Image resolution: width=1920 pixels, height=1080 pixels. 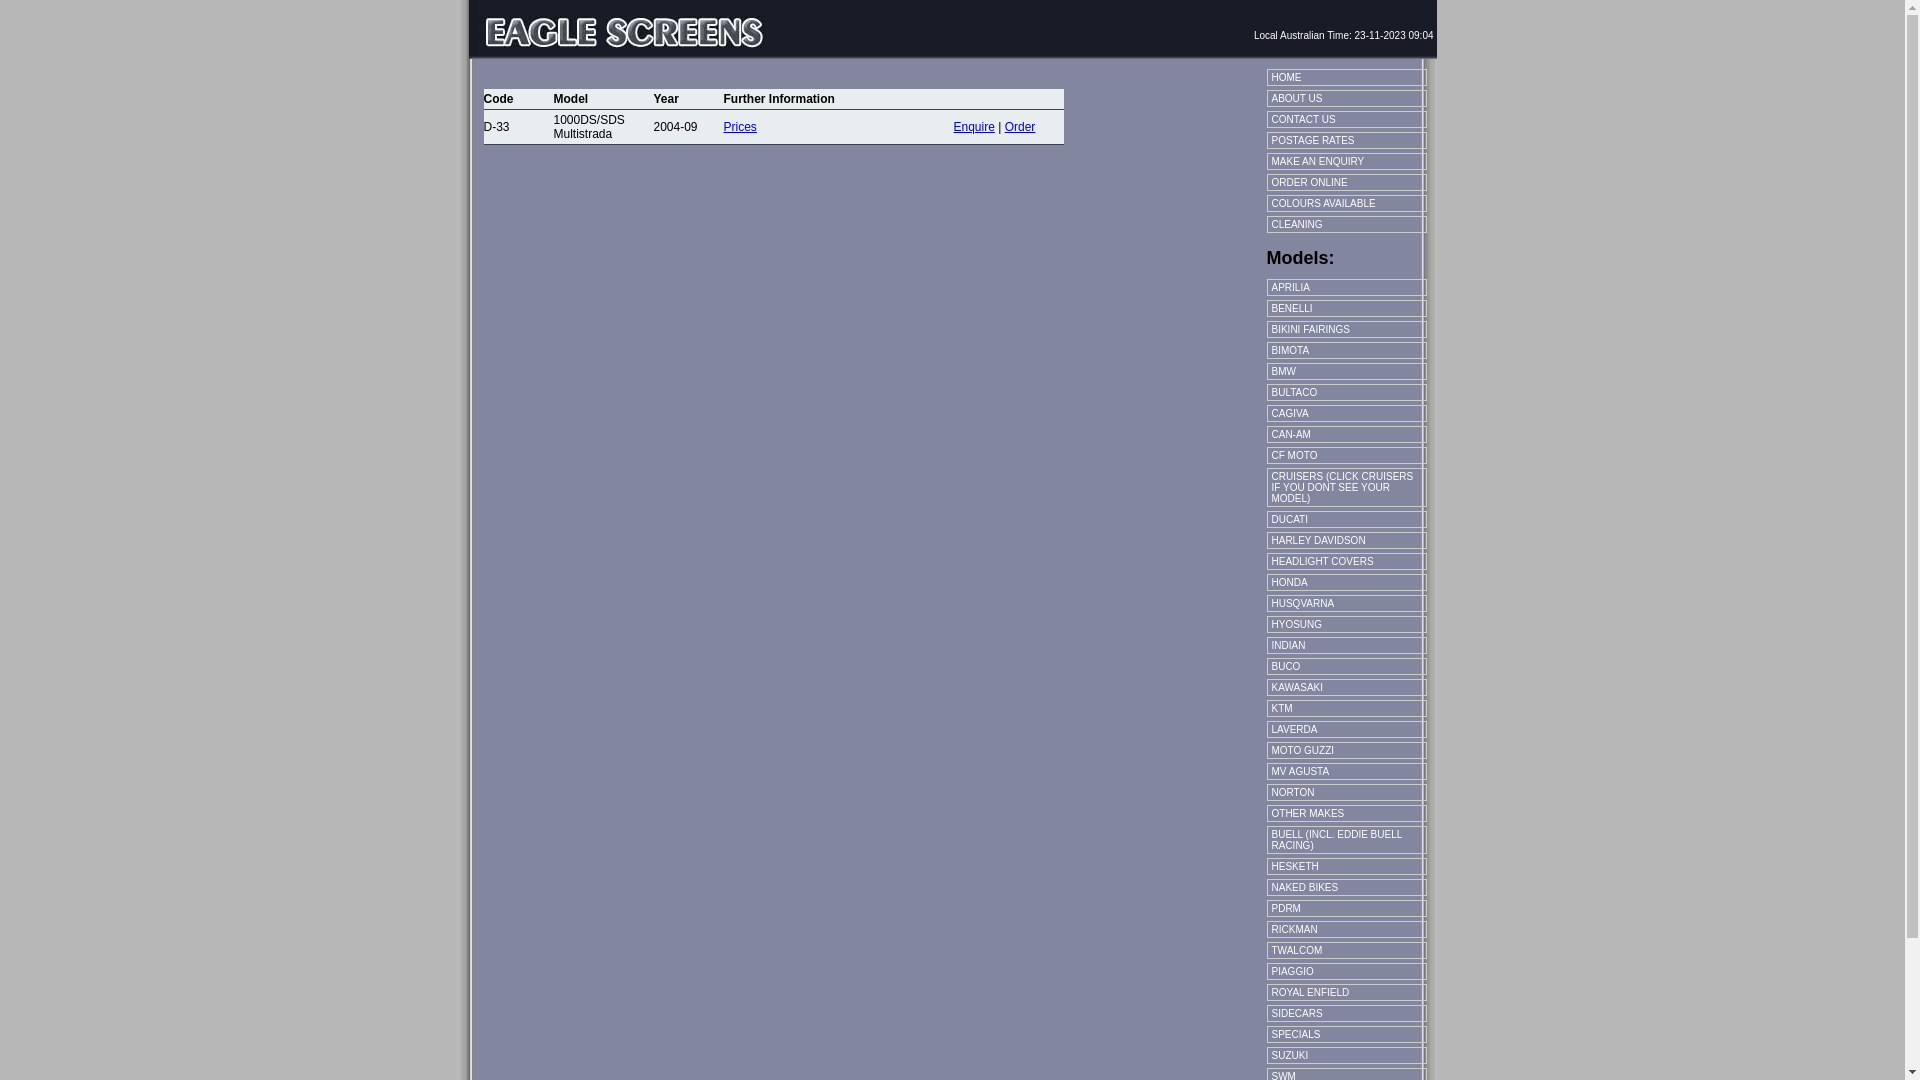 I want to click on SPECIALS, so click(x=1346, y=1034).